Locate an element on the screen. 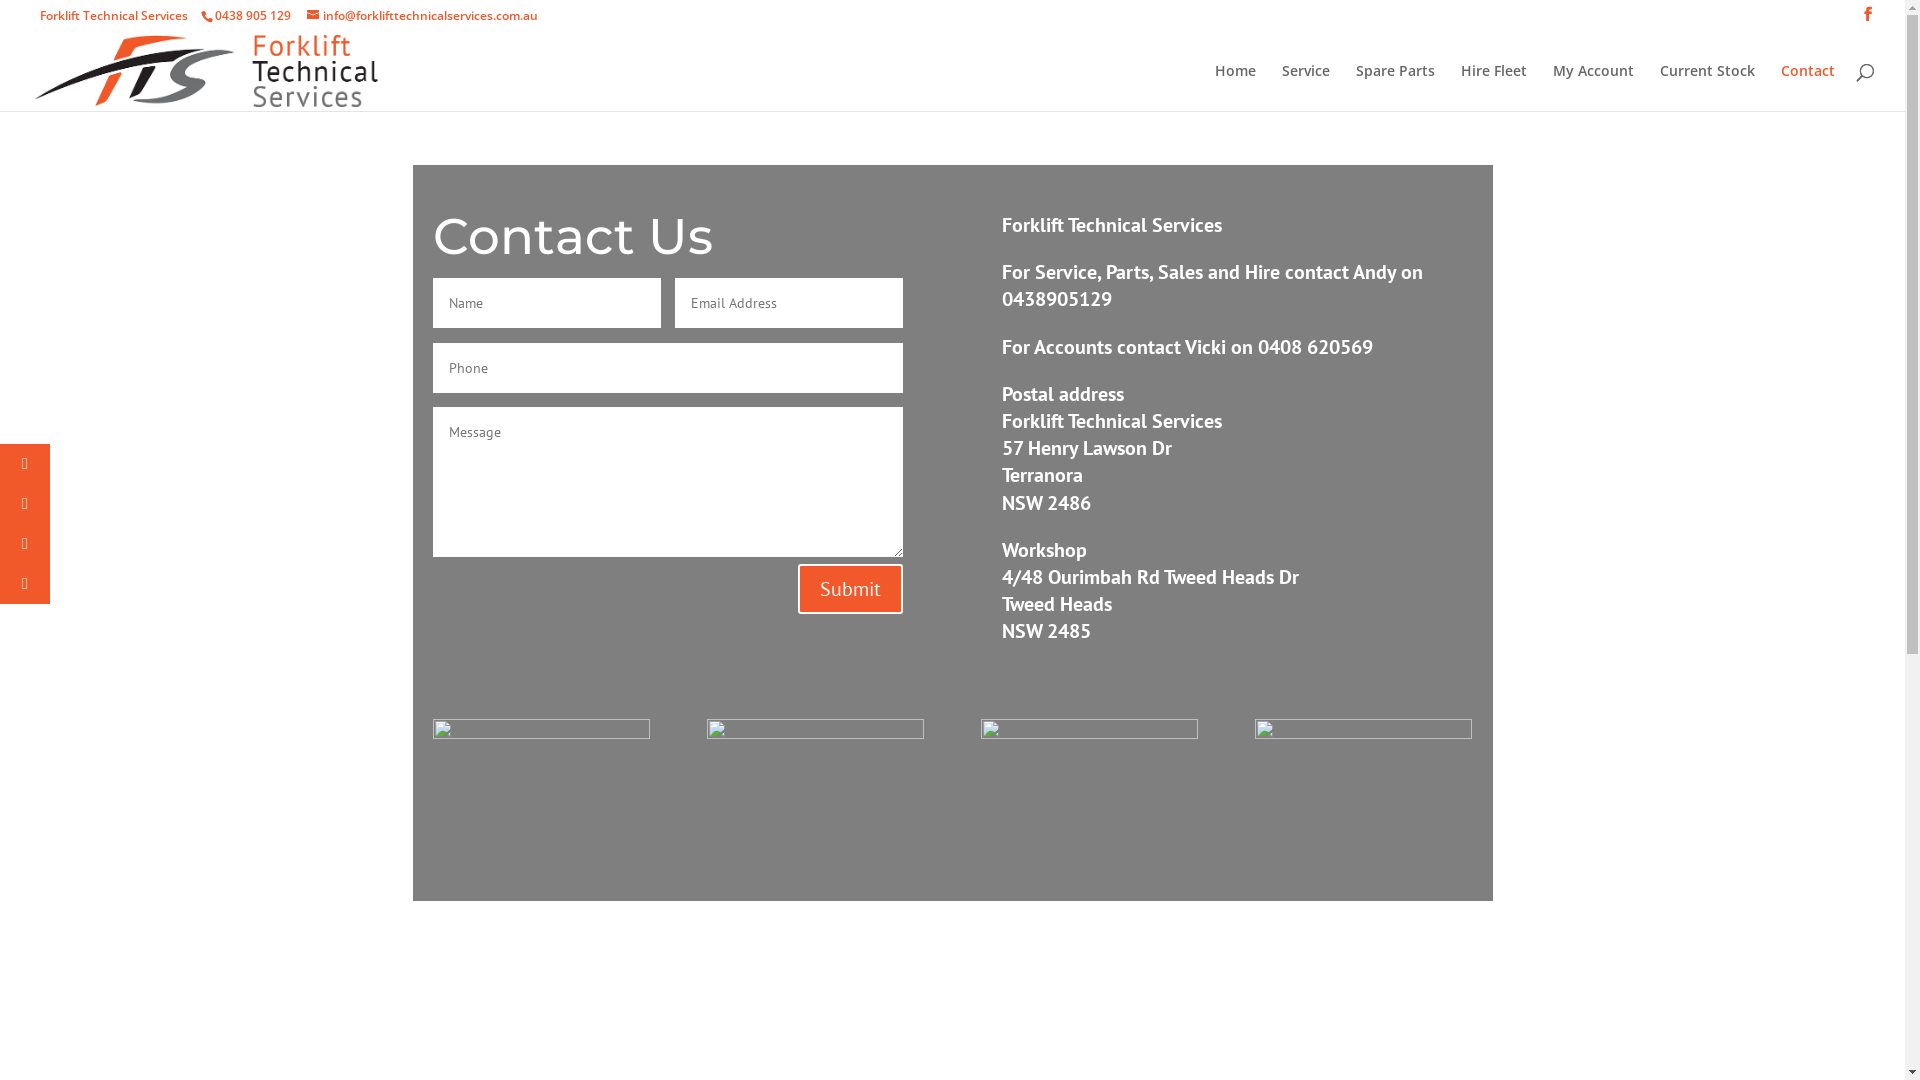  Service is located at coordinates (1306, 88).